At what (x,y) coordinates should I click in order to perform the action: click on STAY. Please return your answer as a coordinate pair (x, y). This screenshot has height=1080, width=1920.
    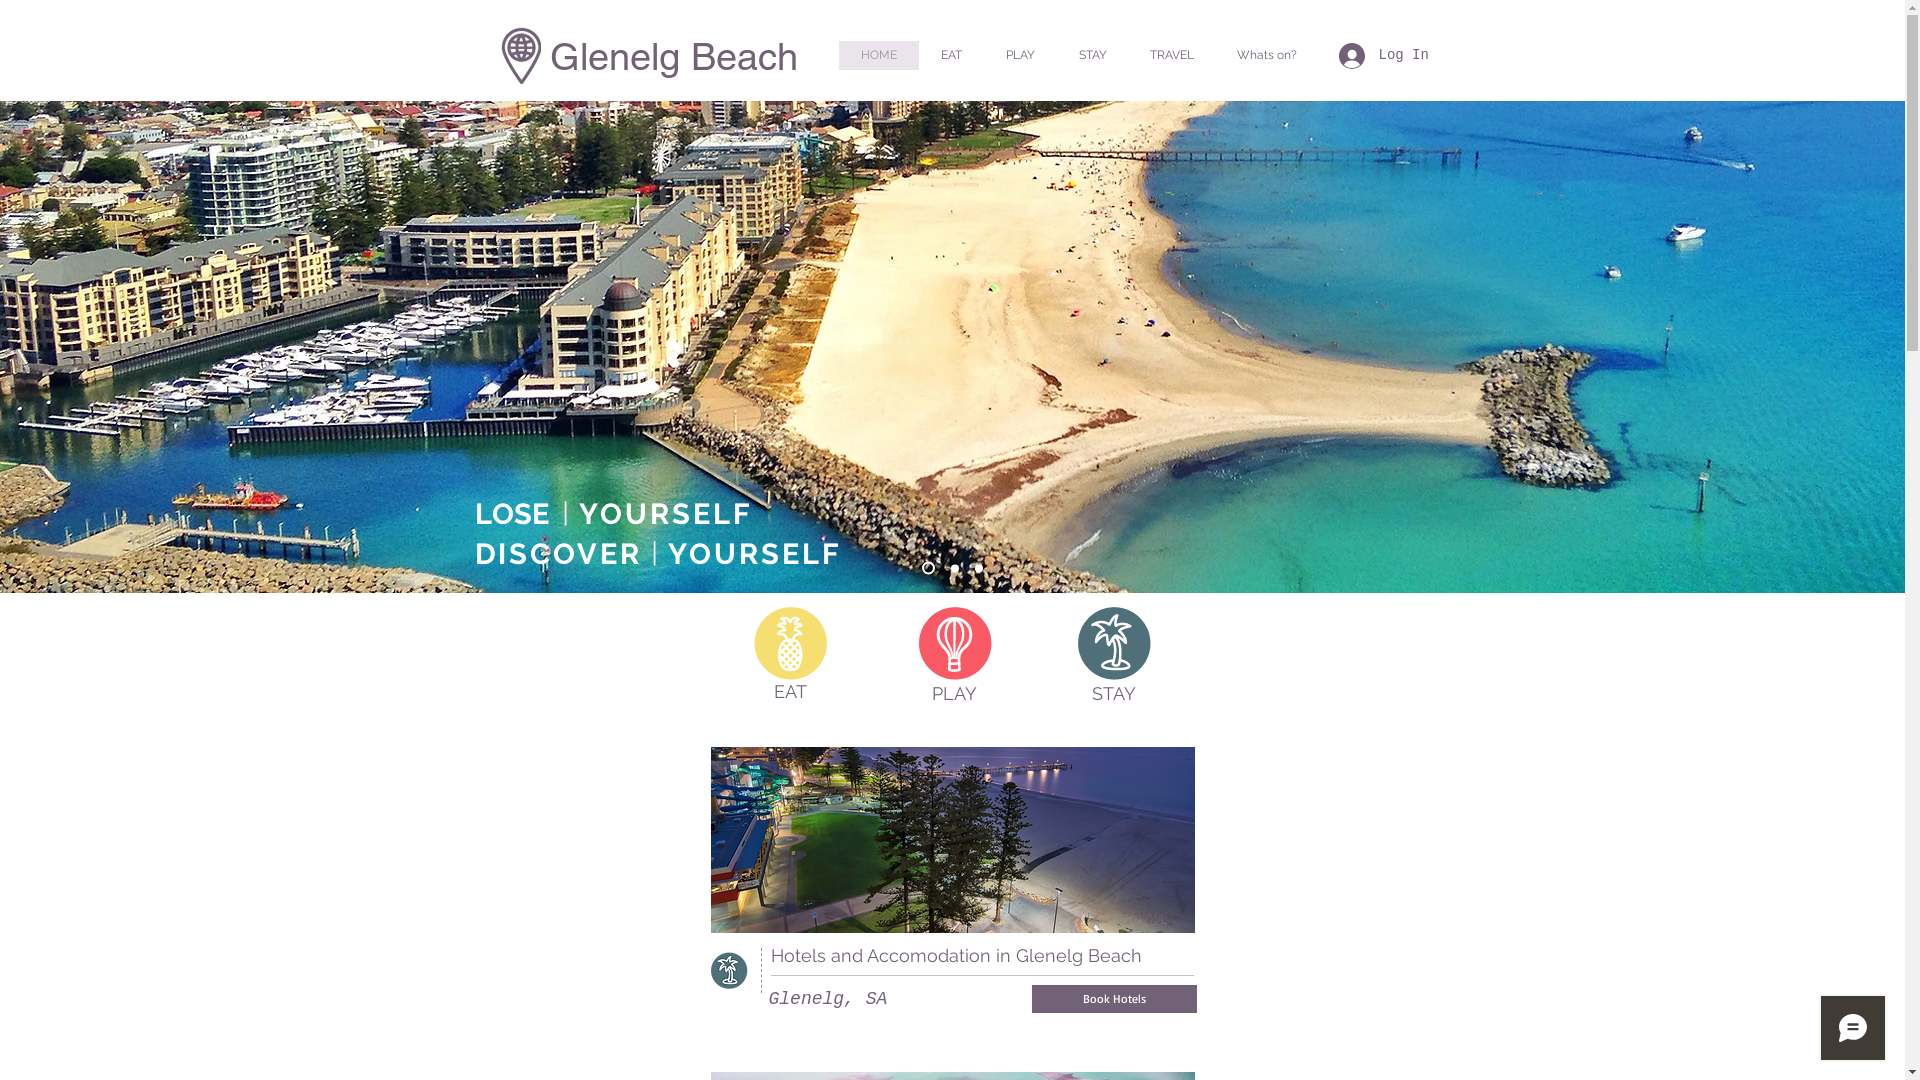
    Looking at the image, I should click on (1114, 694).